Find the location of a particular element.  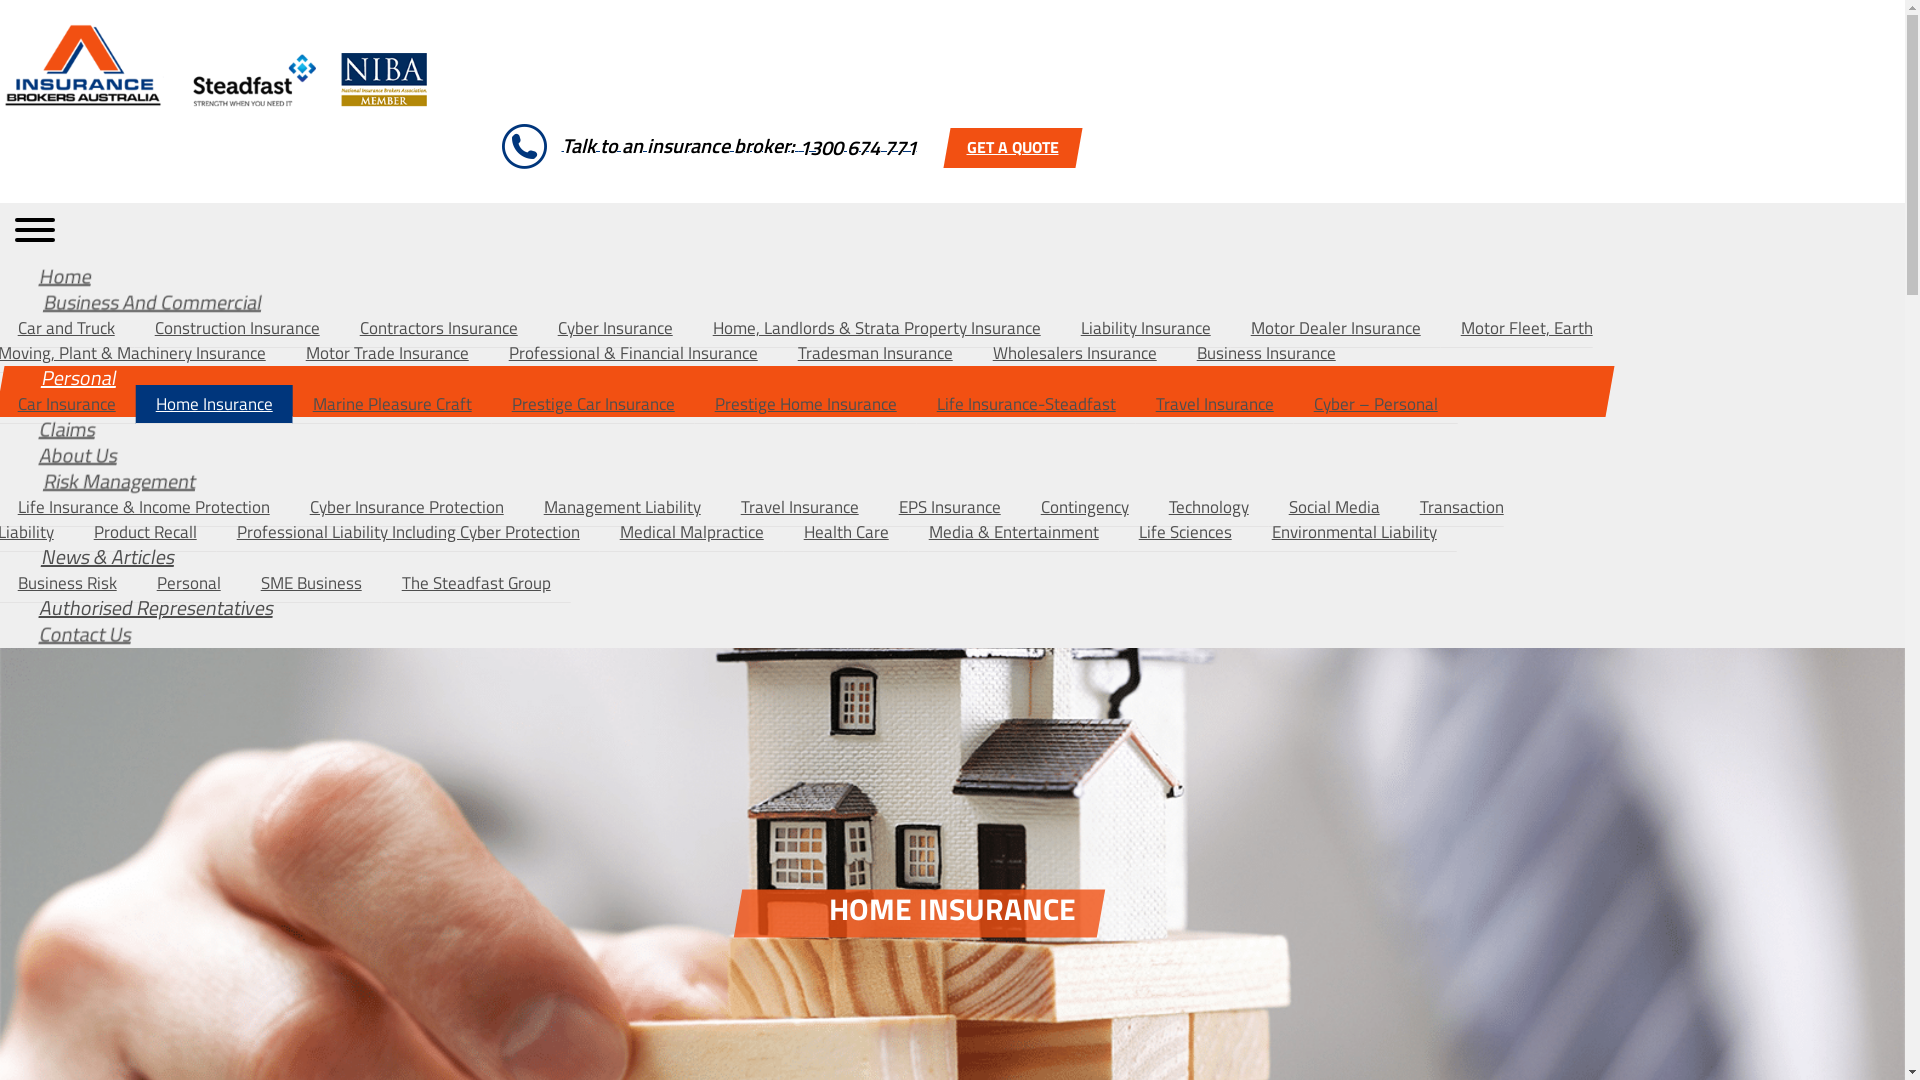

Social Media is located at coordinates (1334, 508).